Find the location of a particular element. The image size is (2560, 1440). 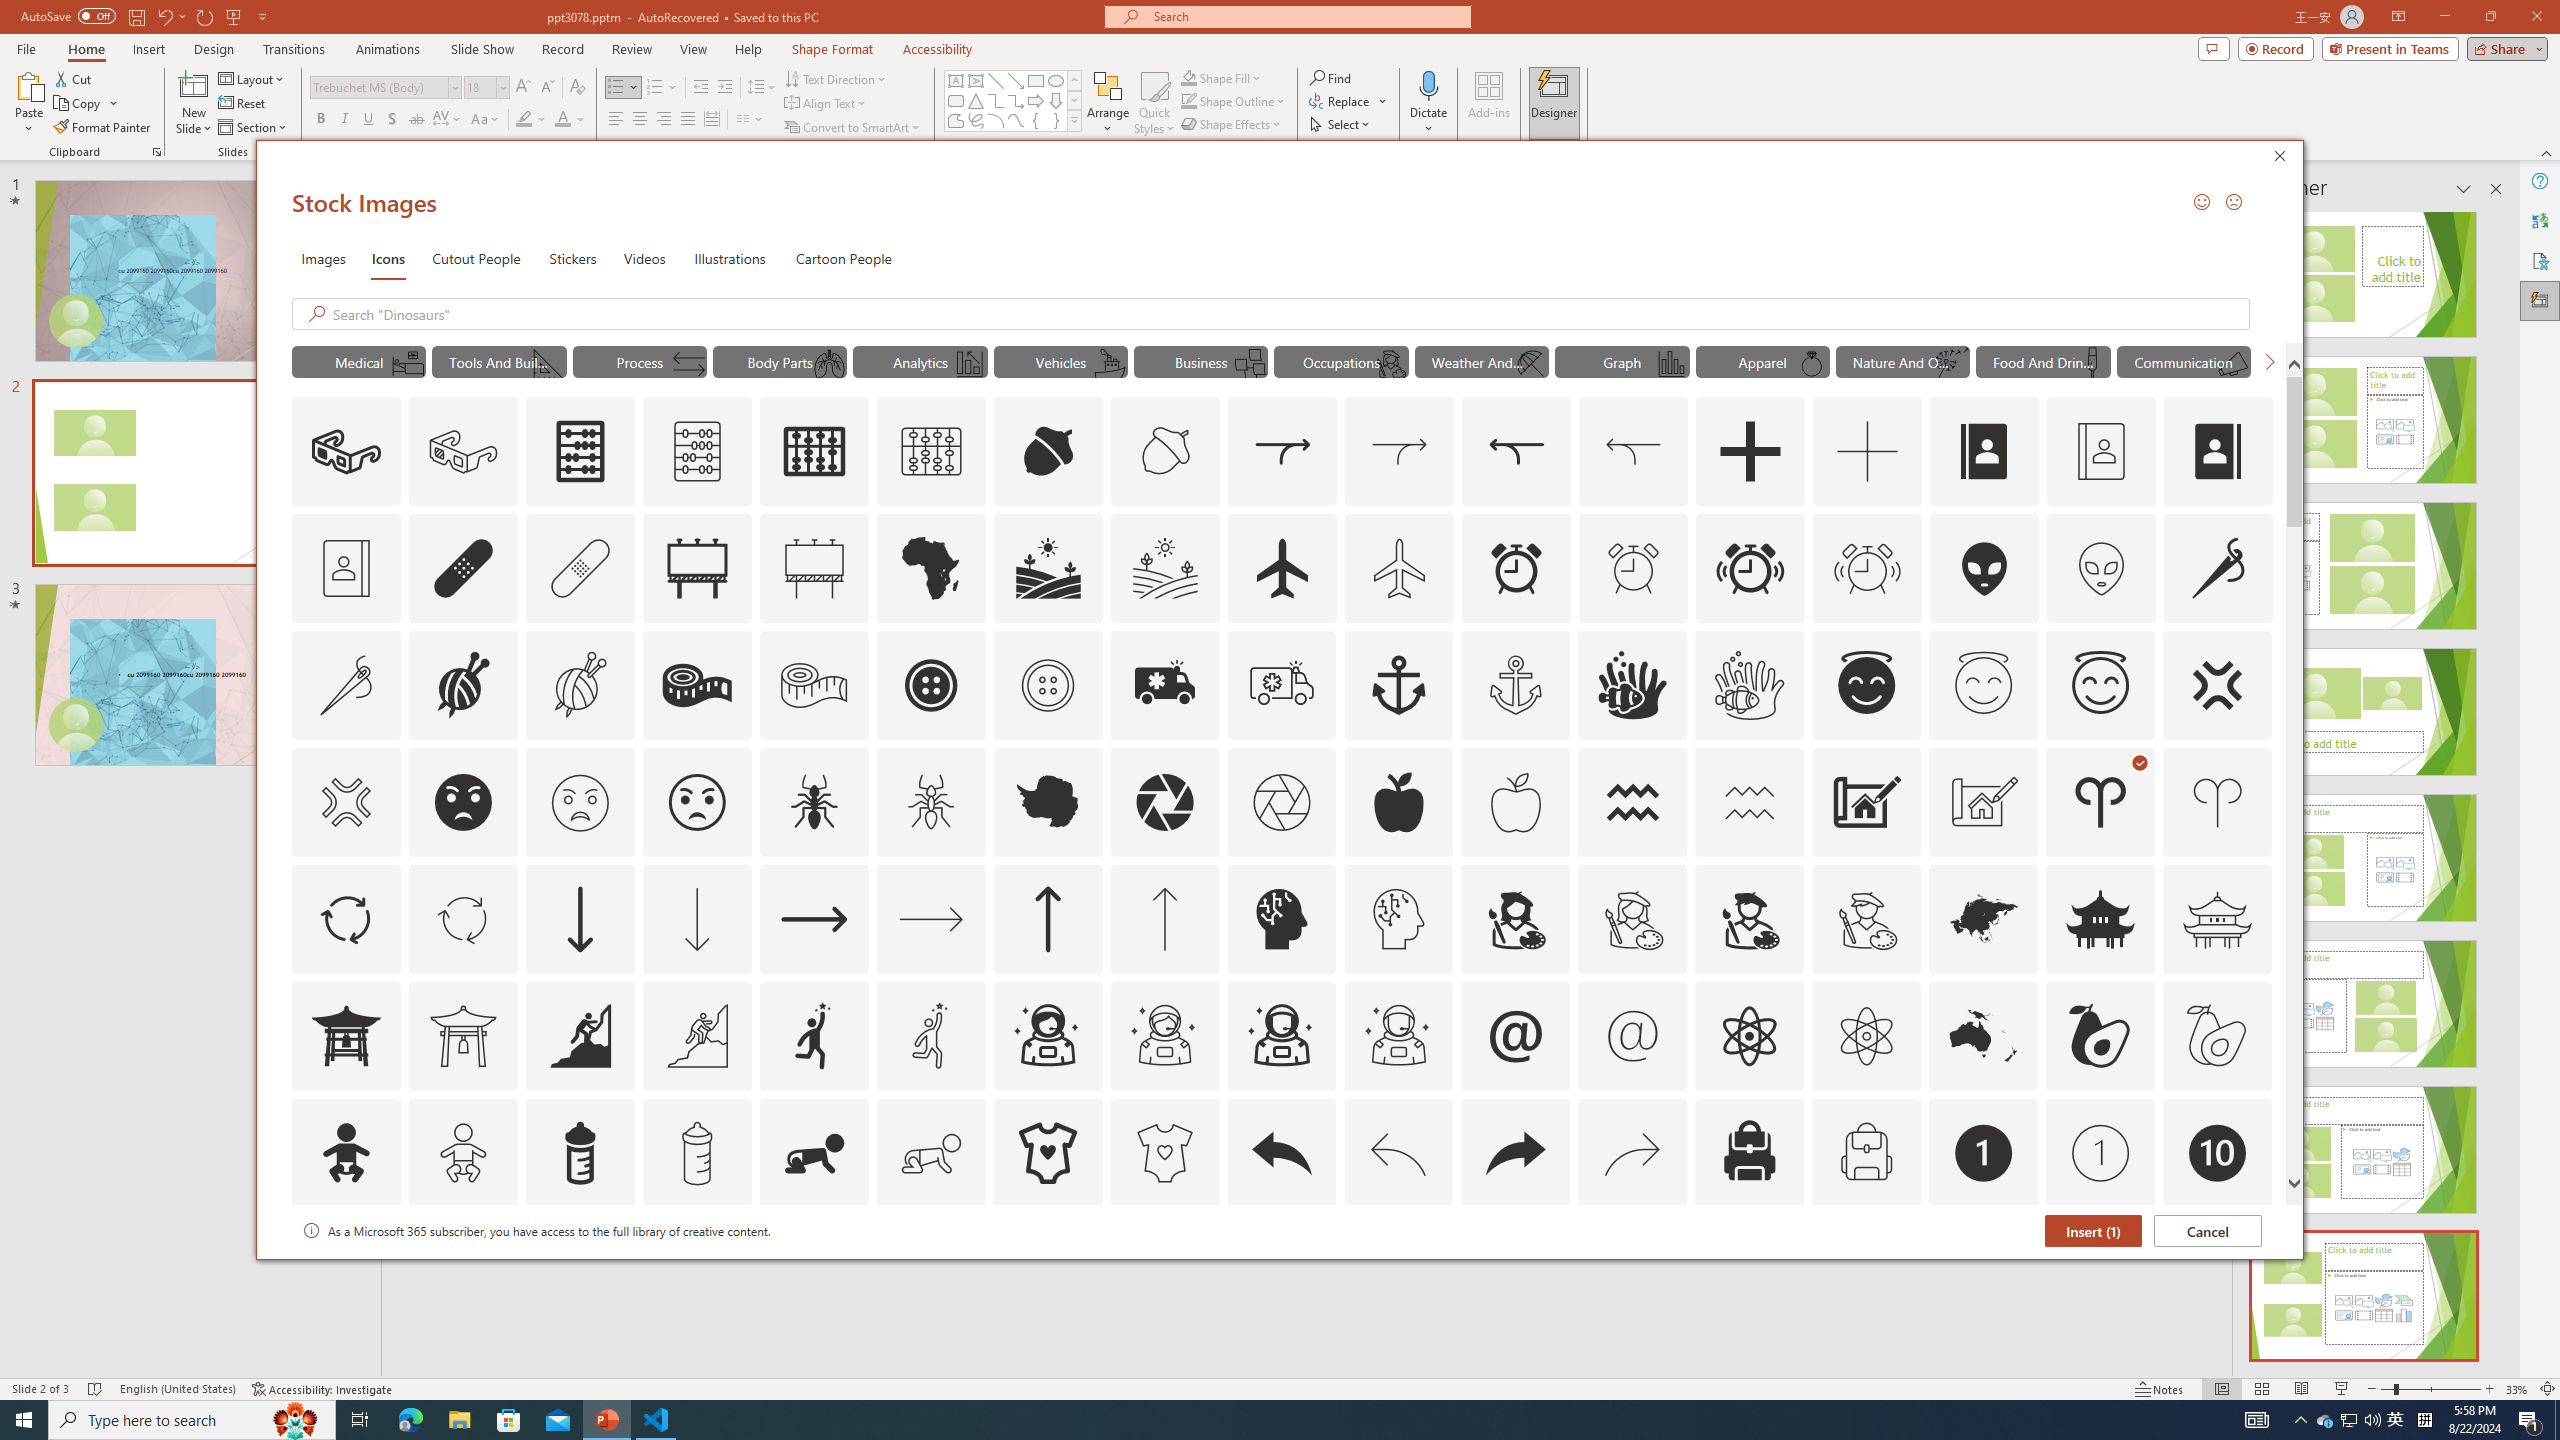

AutomationID: Icons_ArtificialIntelligence_M is located at coordinates (1398, 918).